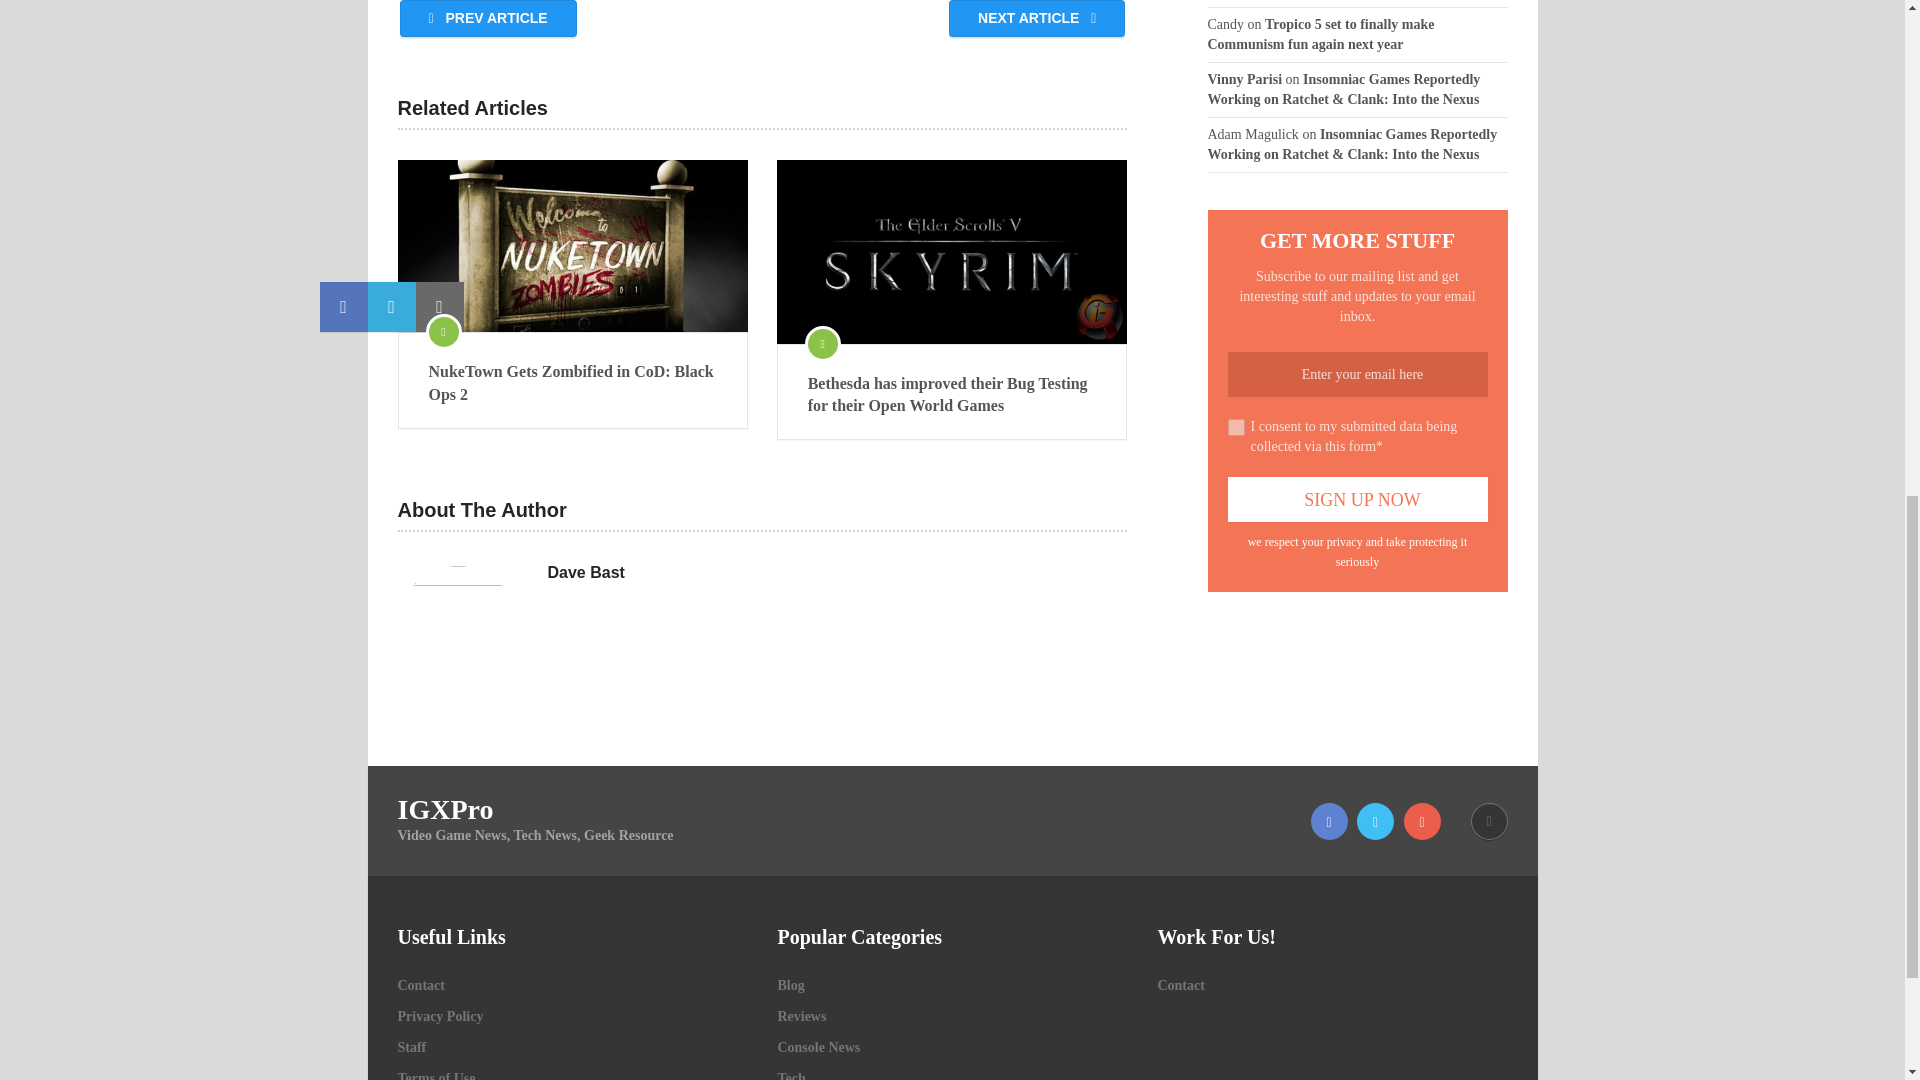 Image resolution: width=1920 pixels, height=1080 pixels. What do you see at coordinates (1236, 428) in the screenshot?
I see `on` at bounding box center [1236, 428].